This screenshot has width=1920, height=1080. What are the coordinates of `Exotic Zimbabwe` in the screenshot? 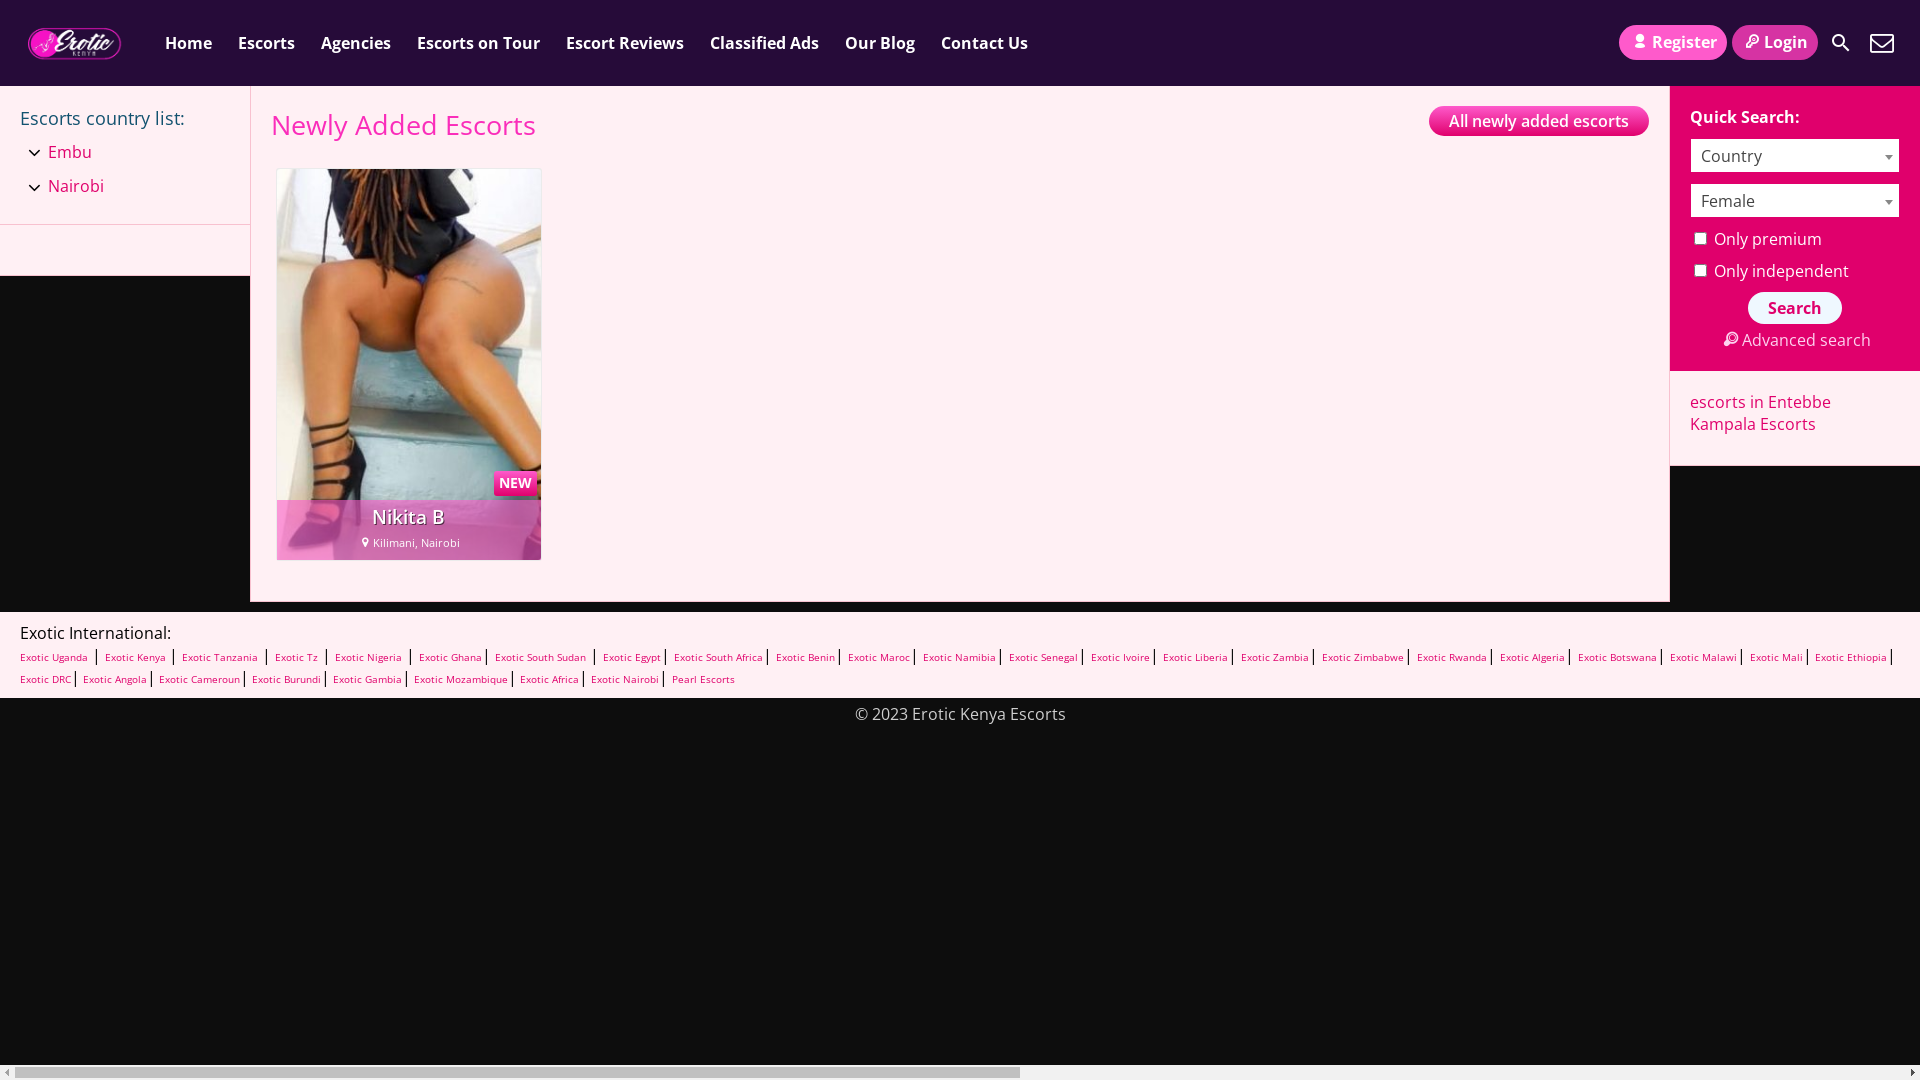 It's located at (1363, 657).